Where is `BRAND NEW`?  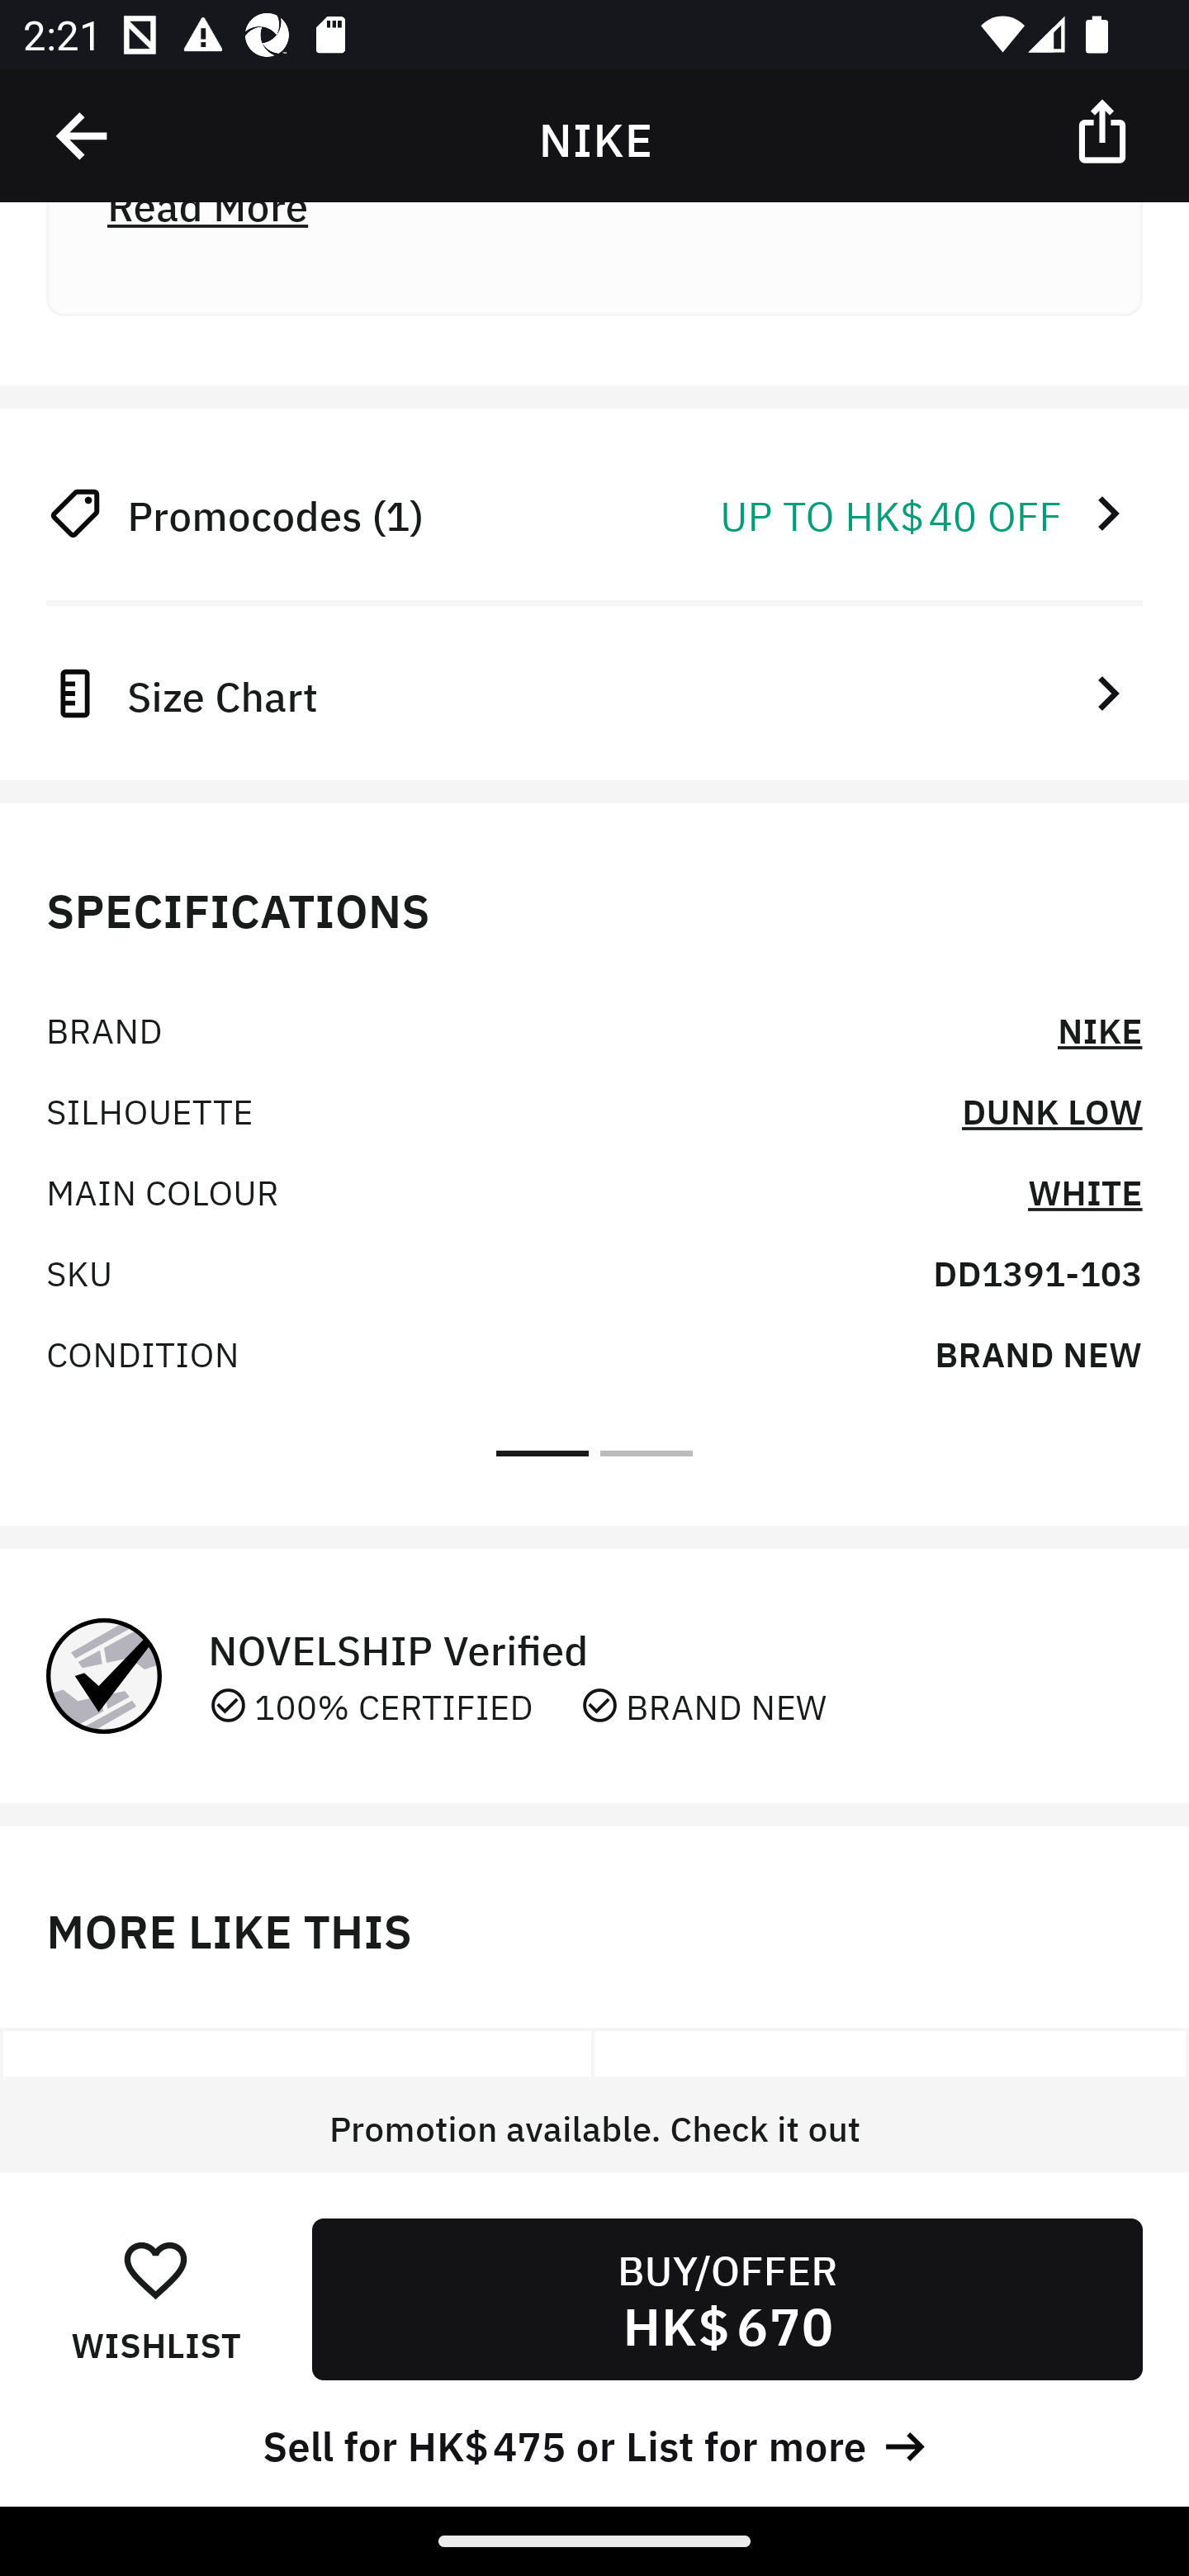 BRAND NEW is located at coordinates (1038, 1352).